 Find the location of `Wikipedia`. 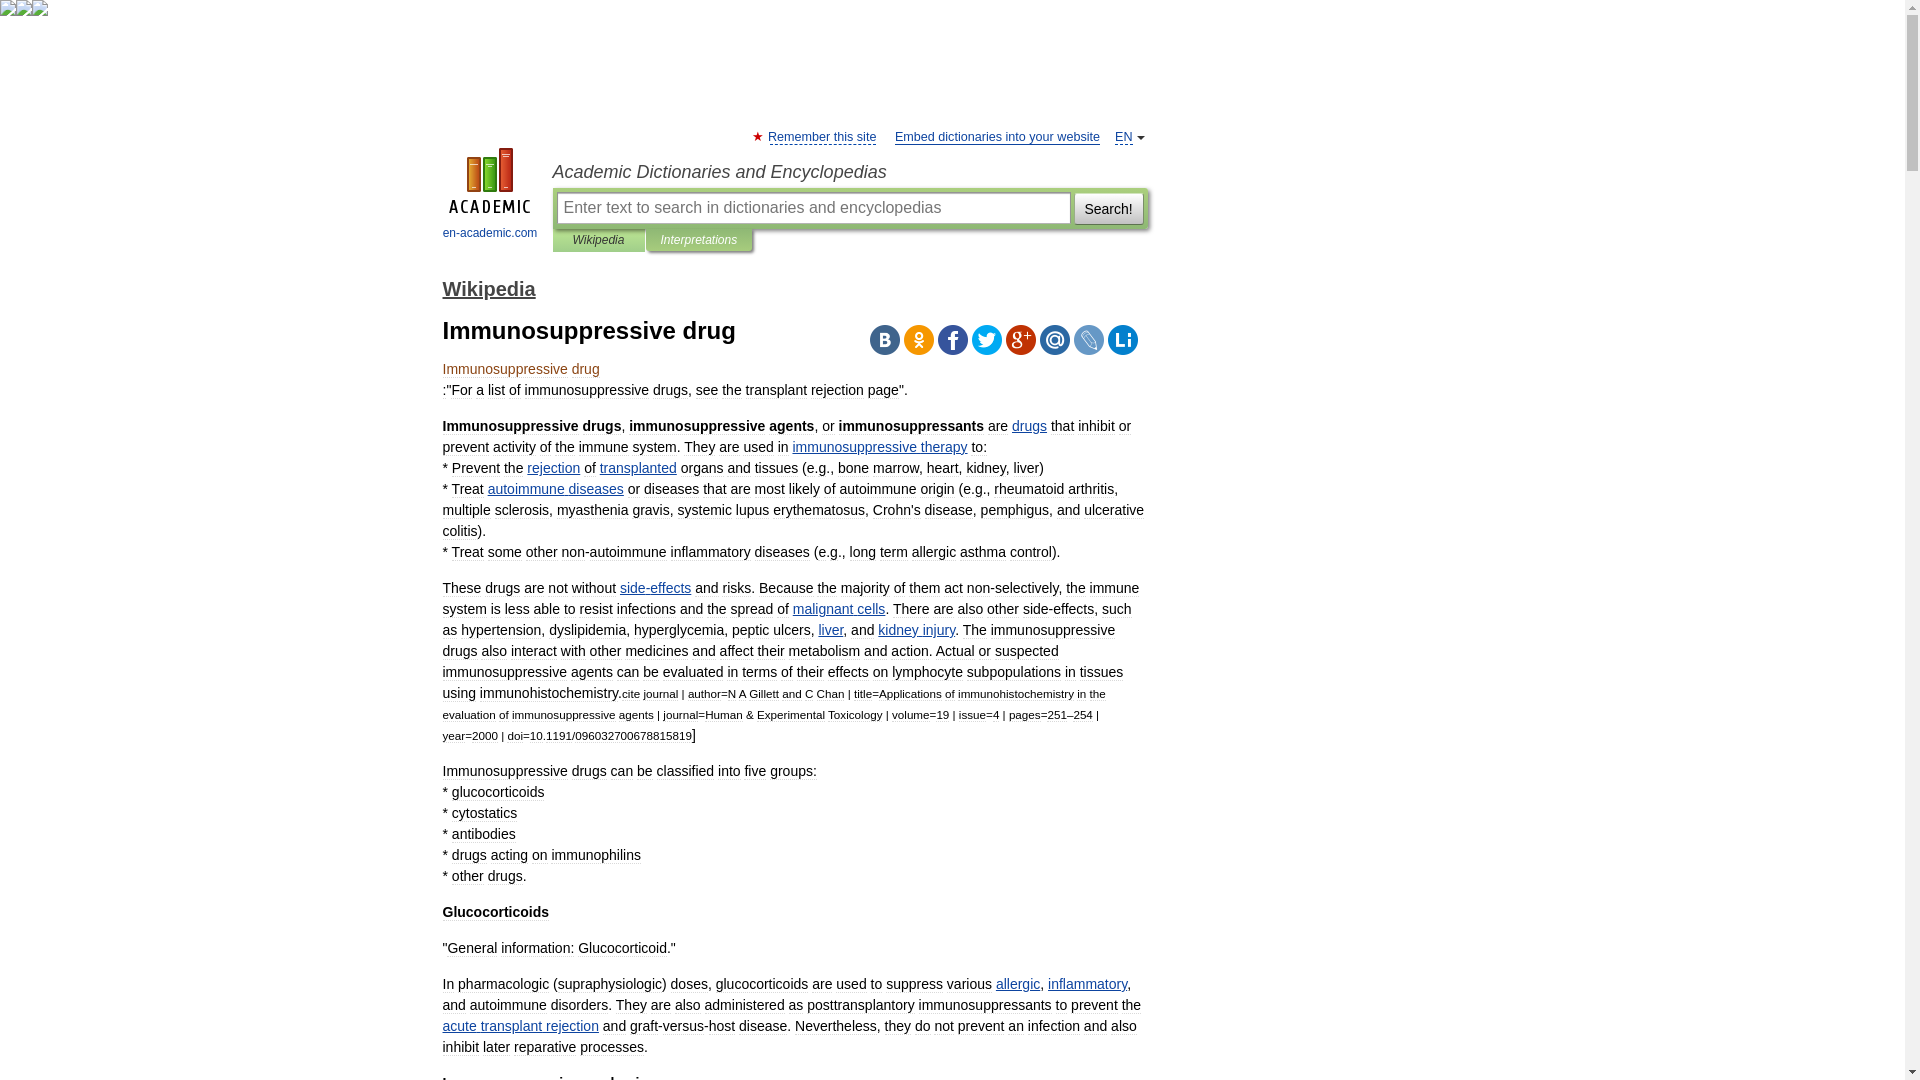

Wikipedia is located at coordinates (598, 240).